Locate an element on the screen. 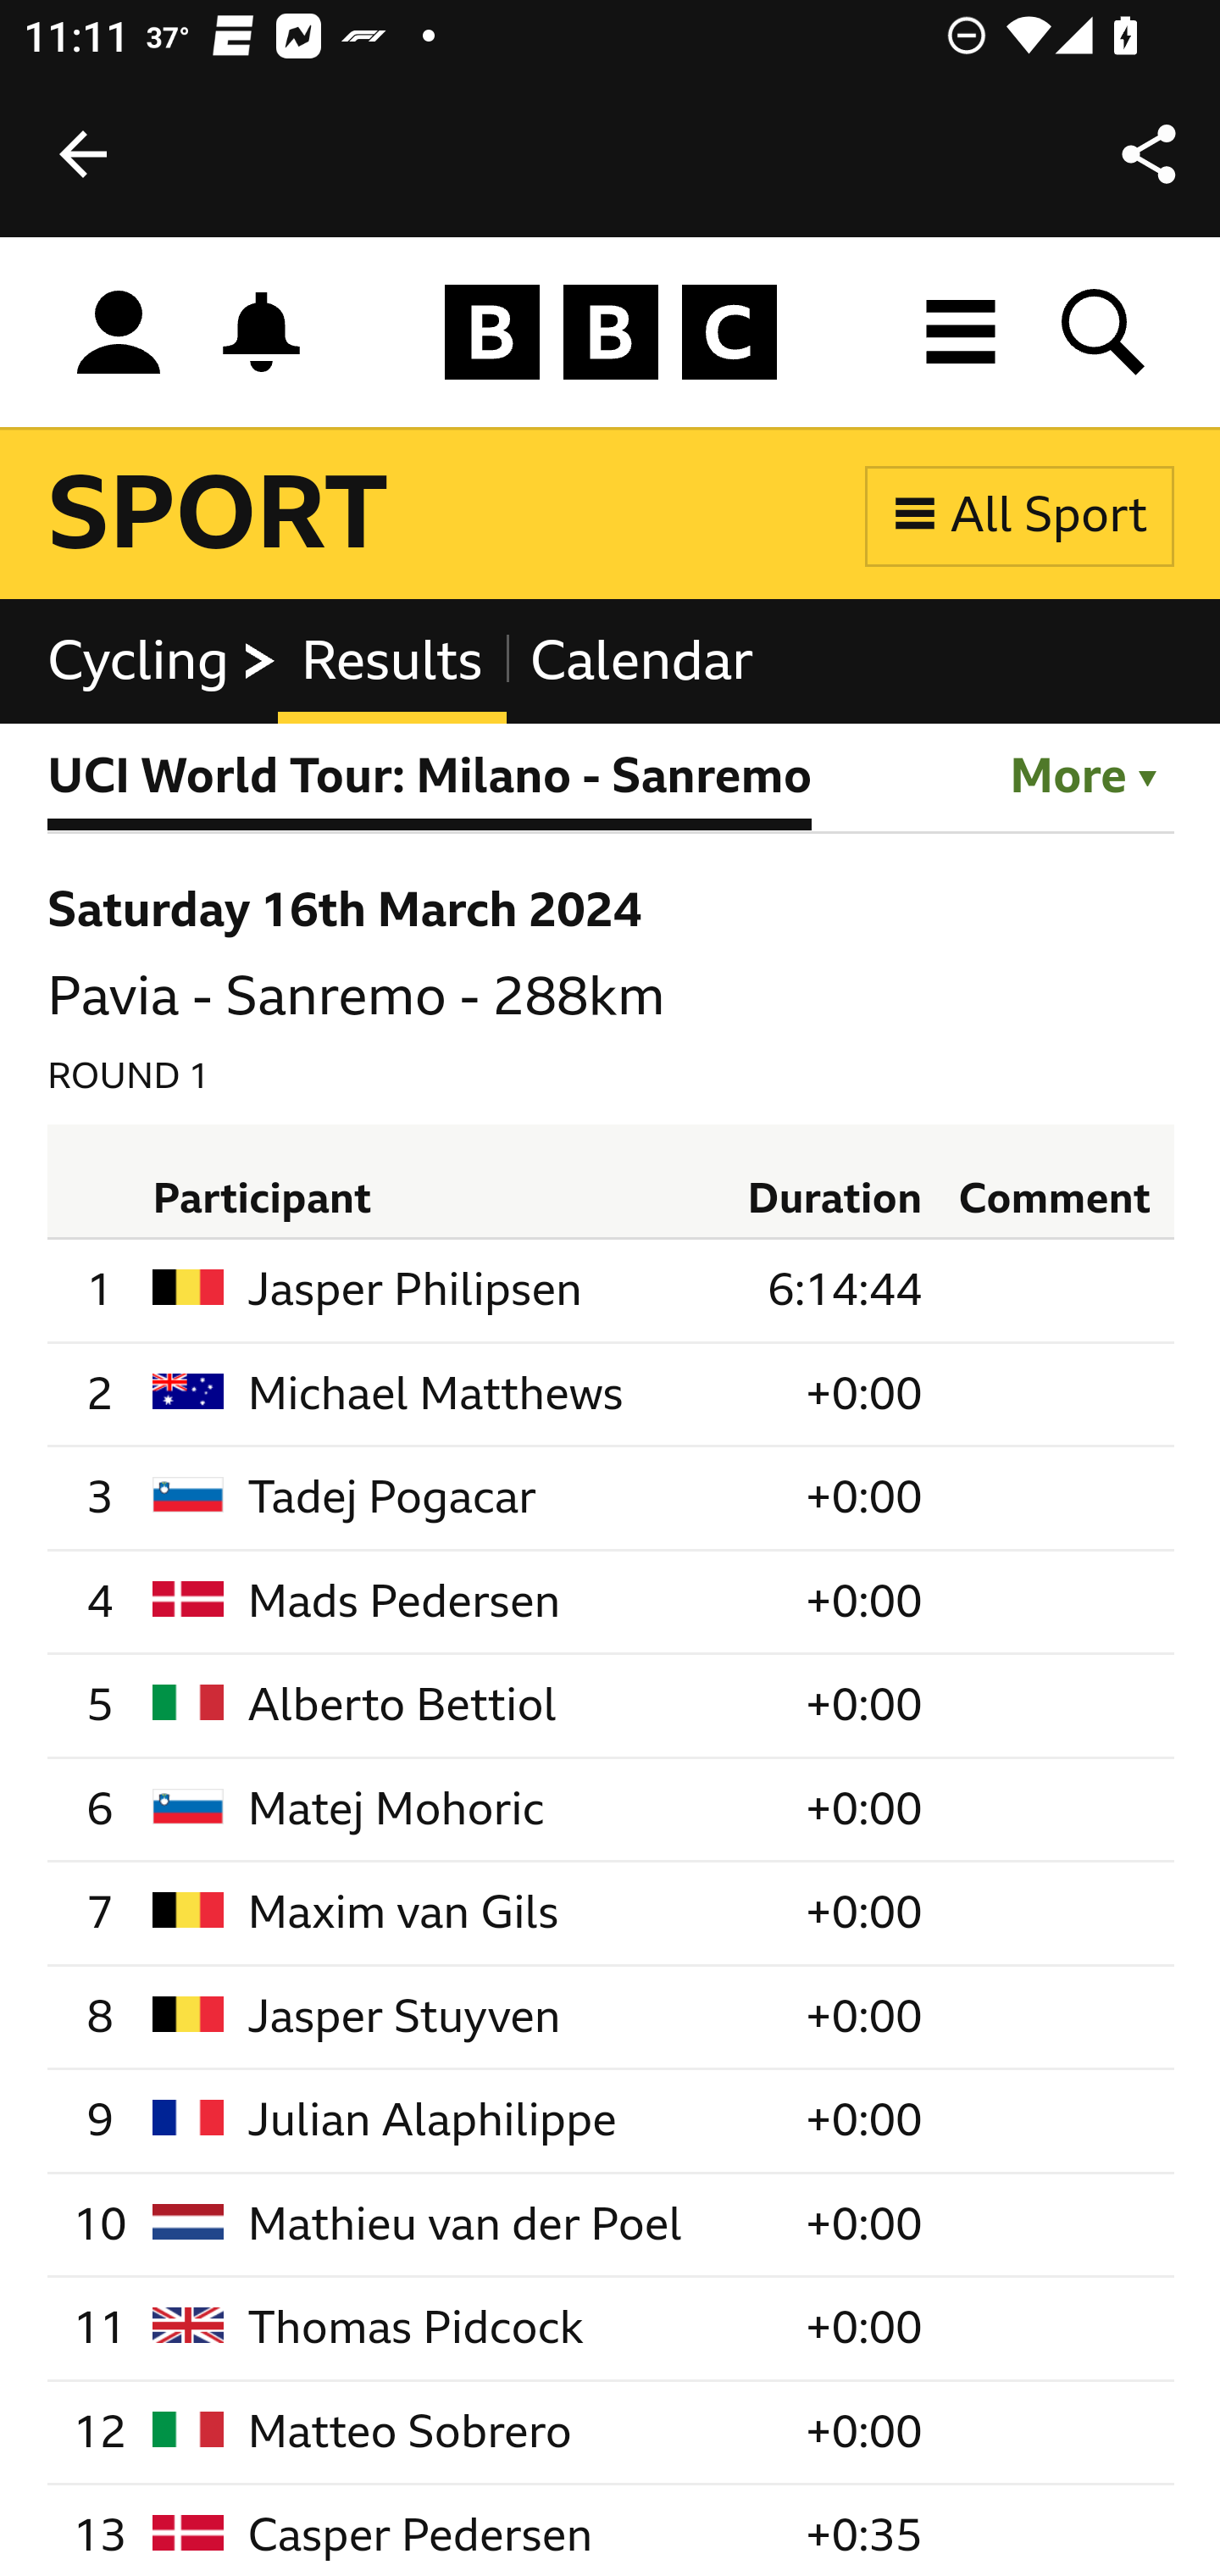 The width and height of the screenshot is (1220, 2576). Calendar is located at coordinates (640, 662).